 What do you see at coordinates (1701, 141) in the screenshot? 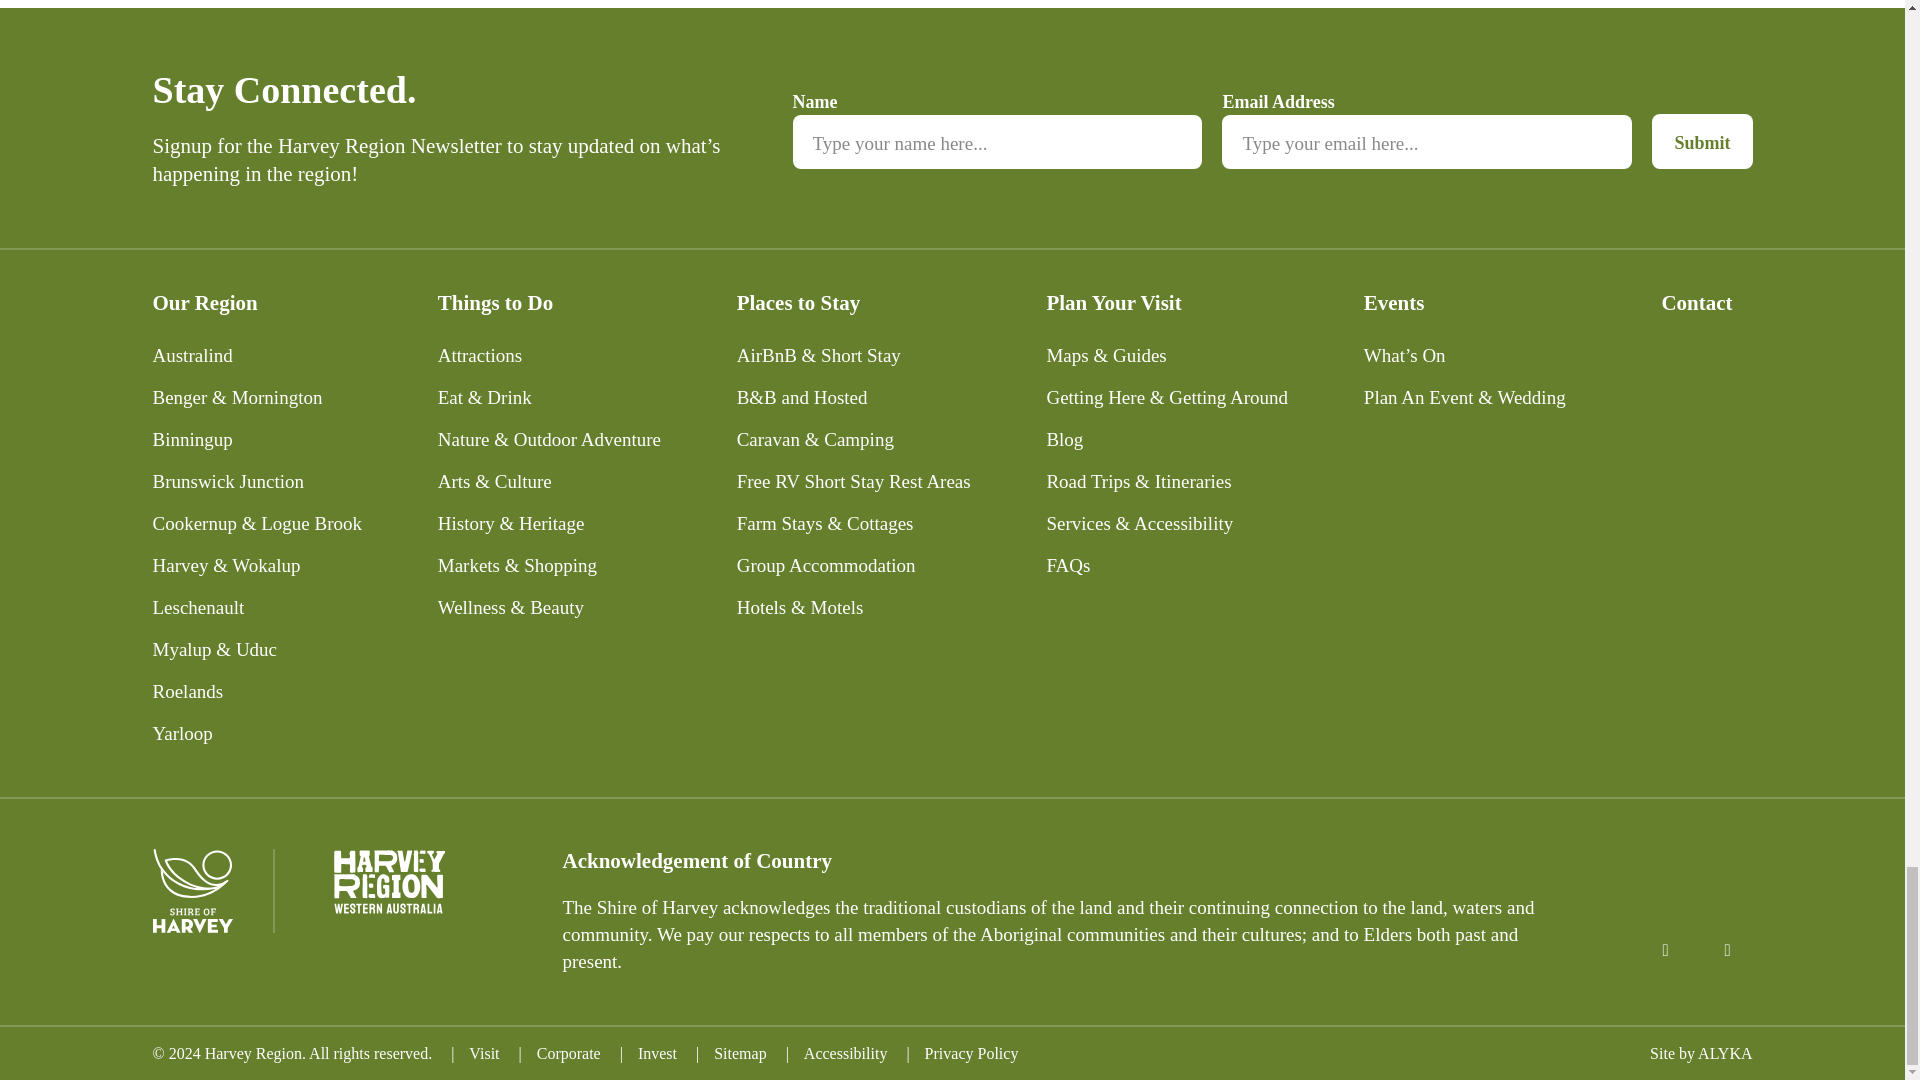
I see `Submit` at bounding box center [1701, 141].